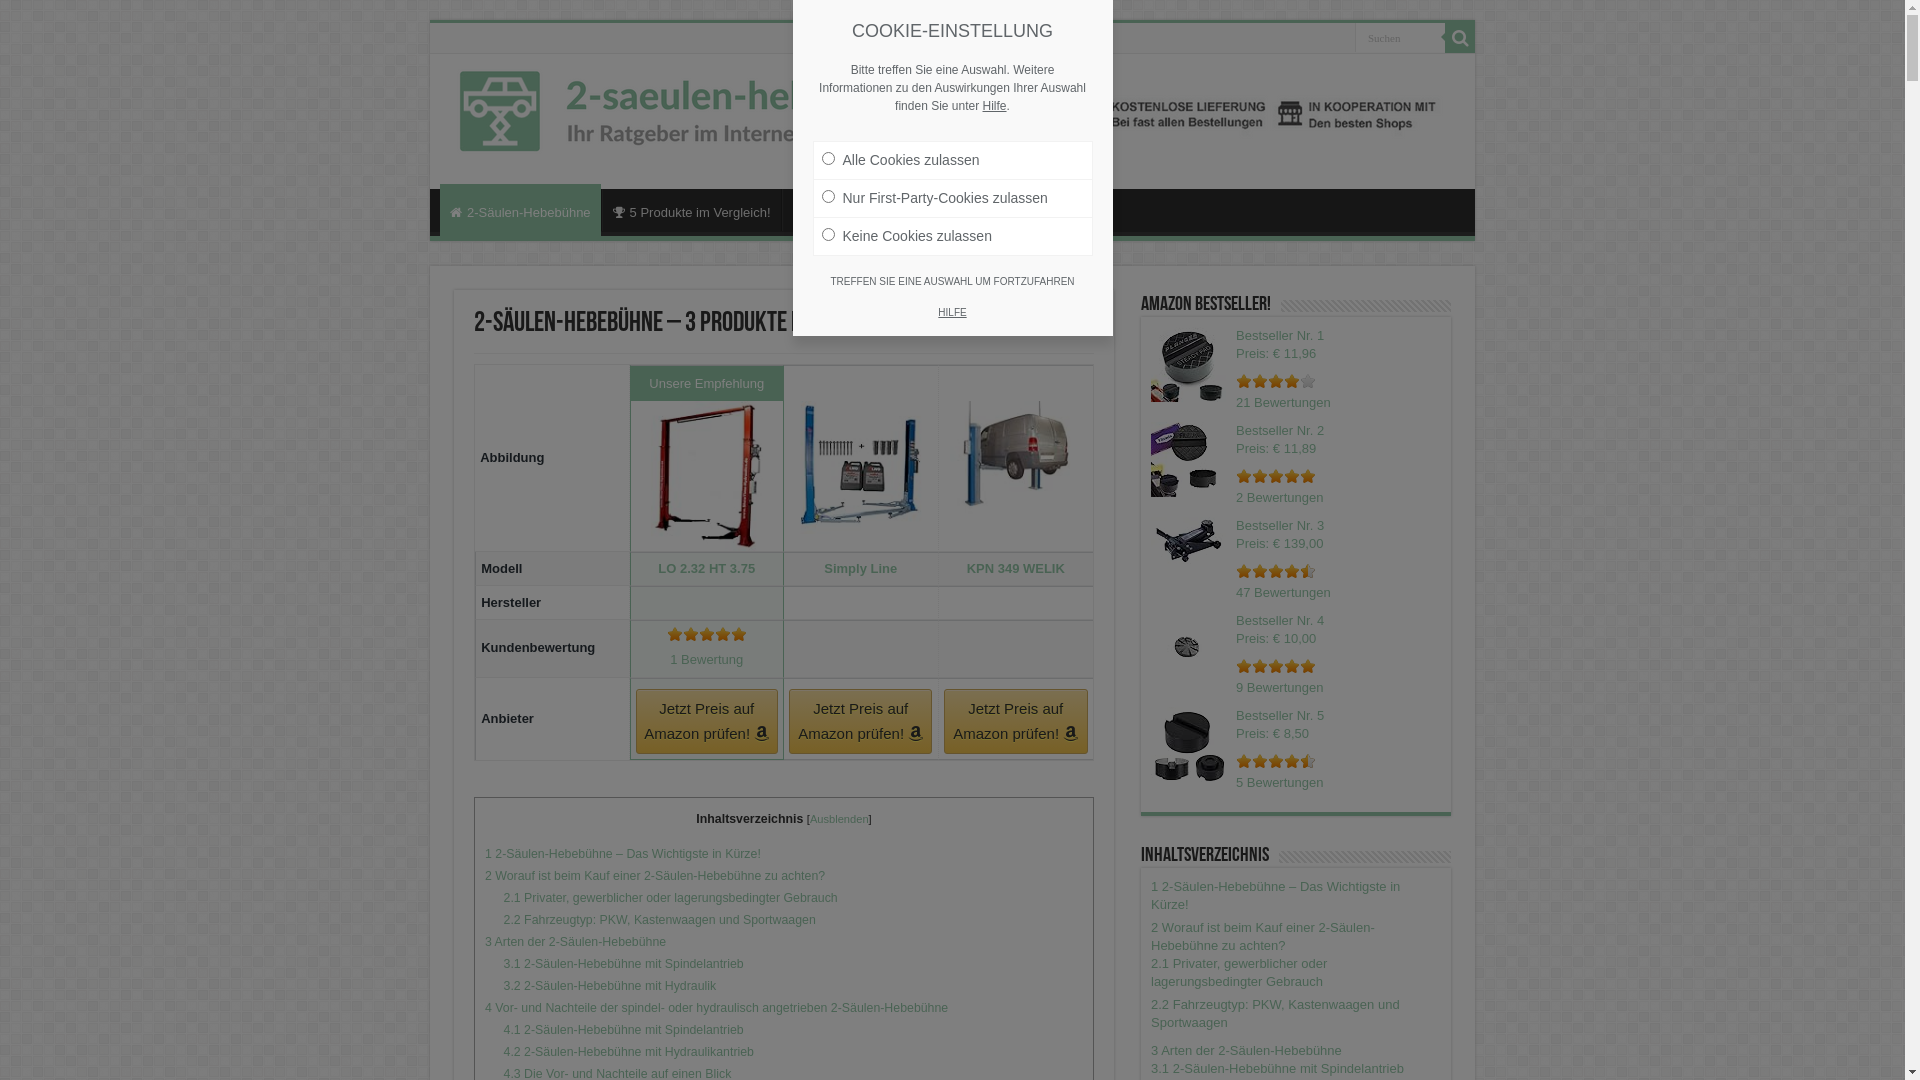  Describe the element at coordinates (1276, 476) in the screenshot. I see `5.0 von 5 Sternen` at that location.